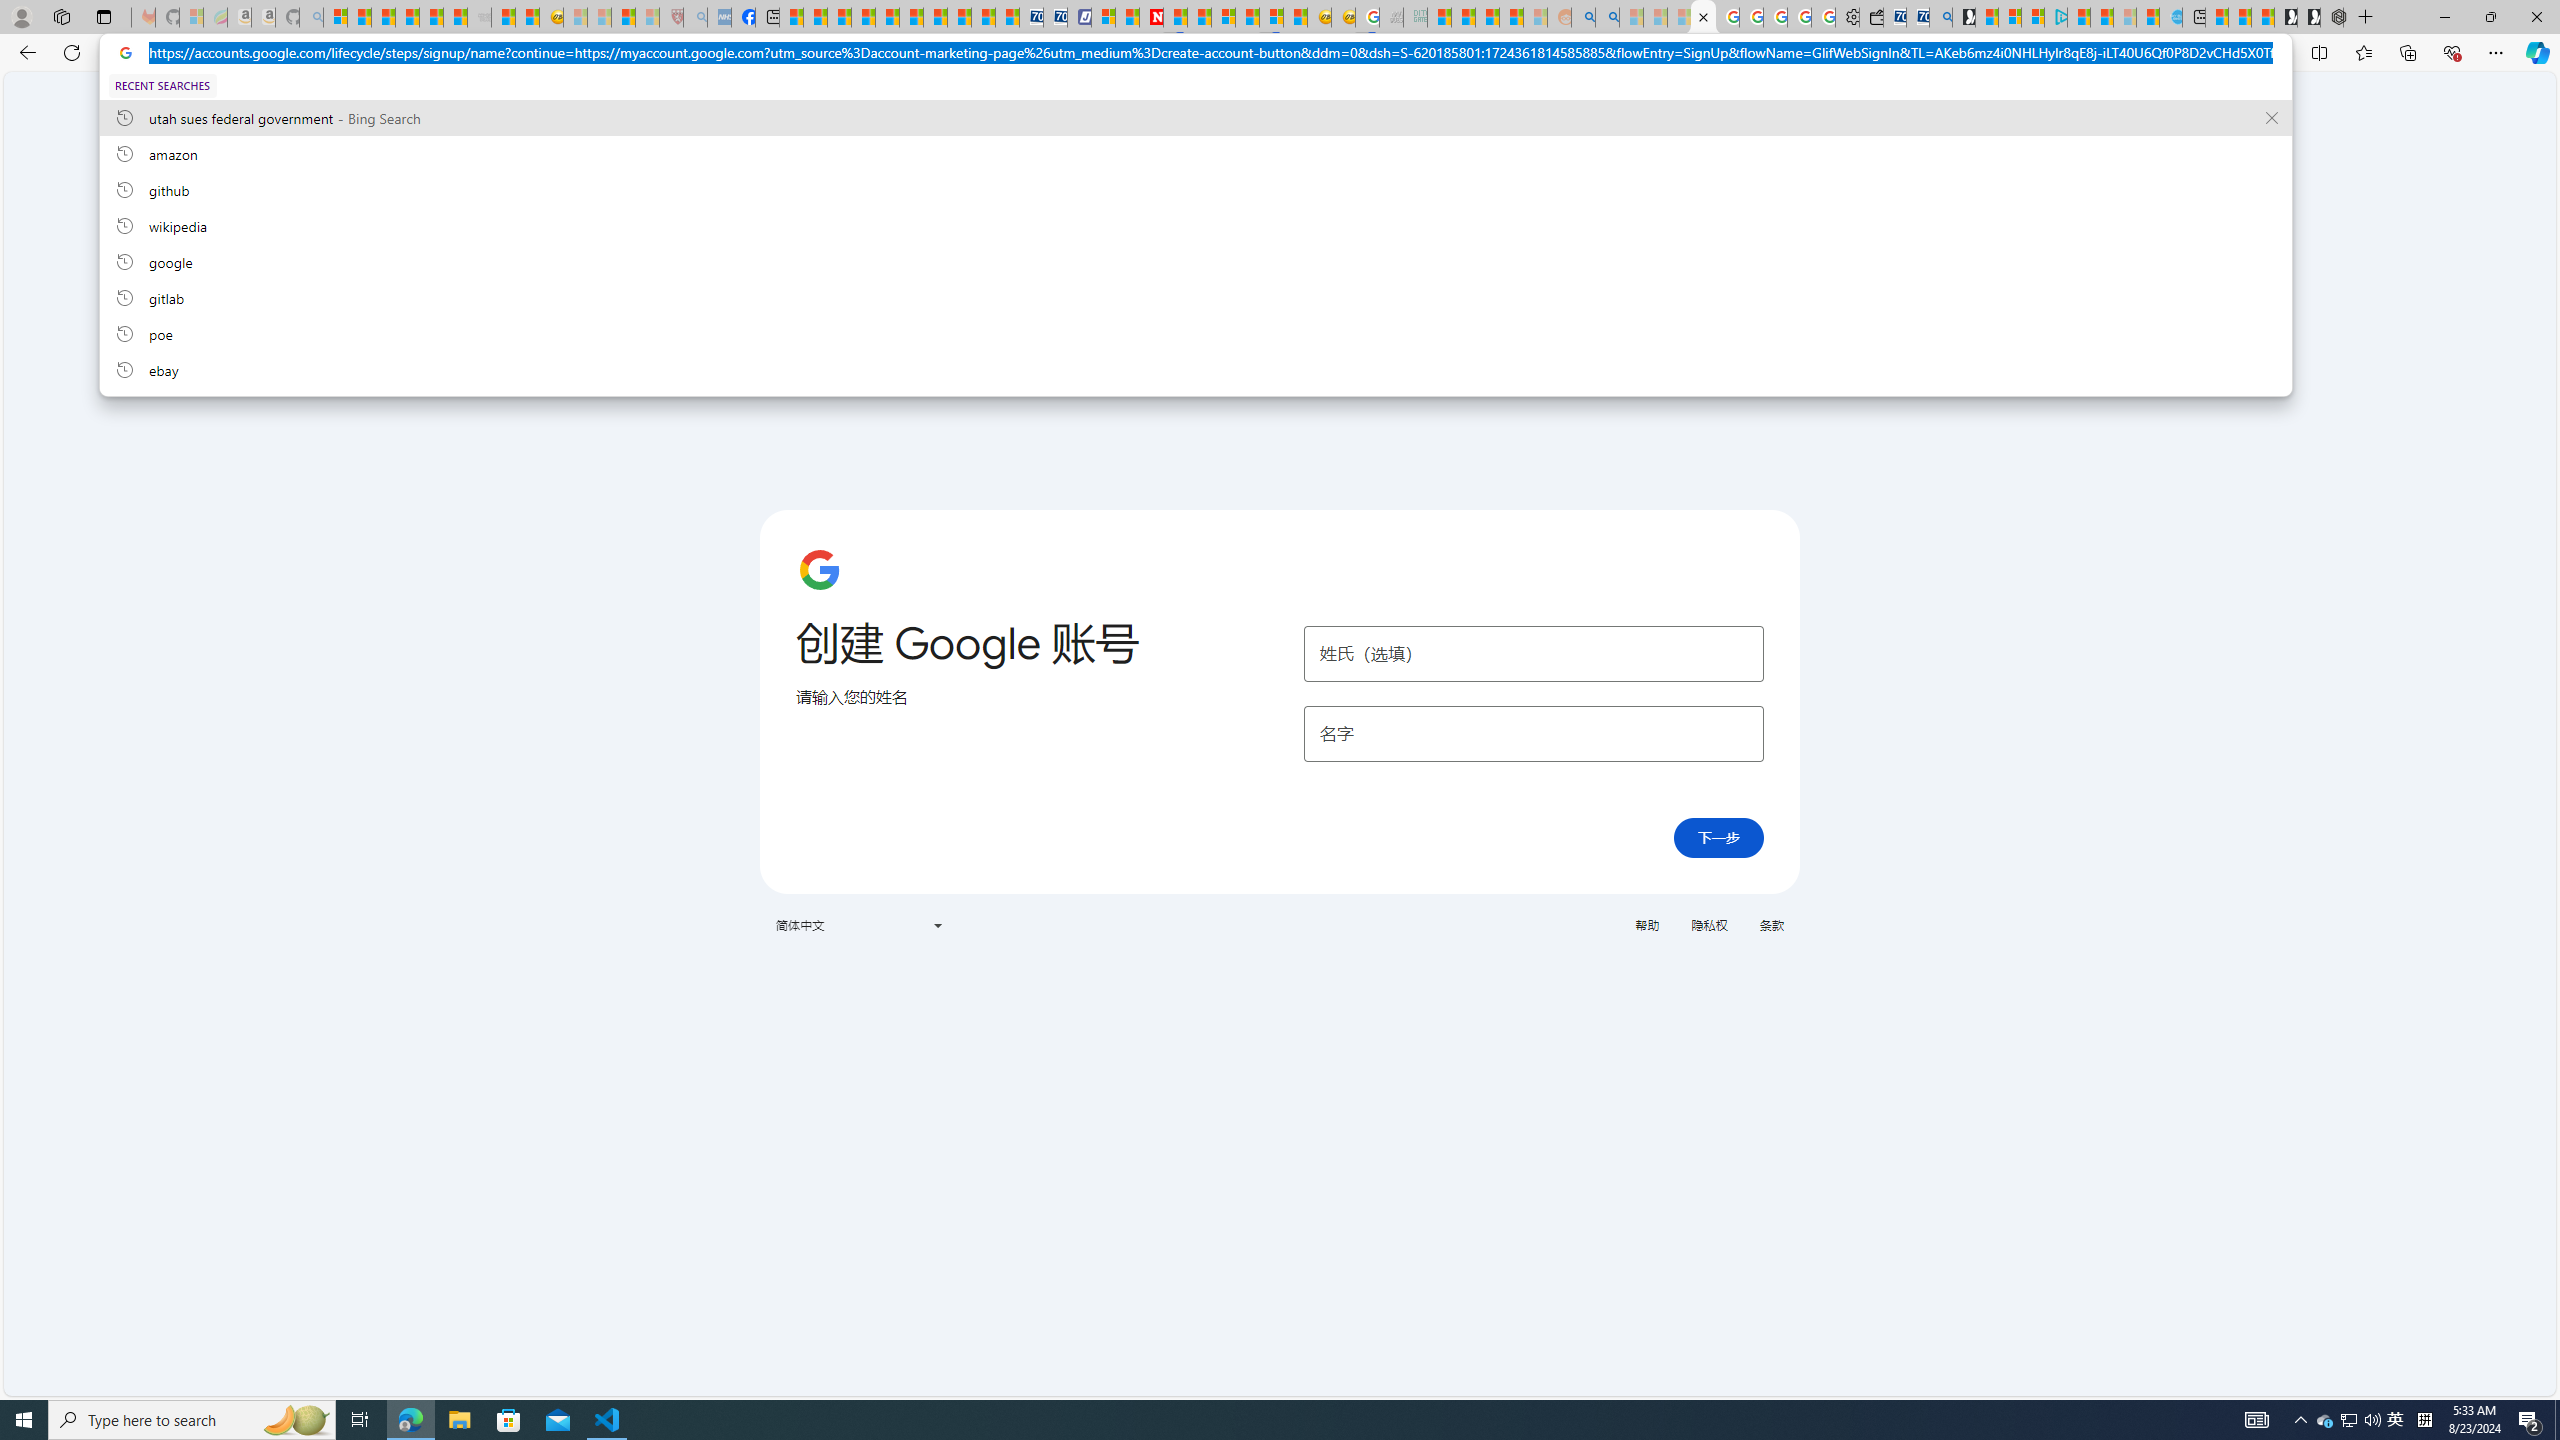 The height and width of the screenshot is (1440, 2560). Describe the element at coordinates (1195, 369) in the screenshot. I see `ebay, recent searches from history` at that location.